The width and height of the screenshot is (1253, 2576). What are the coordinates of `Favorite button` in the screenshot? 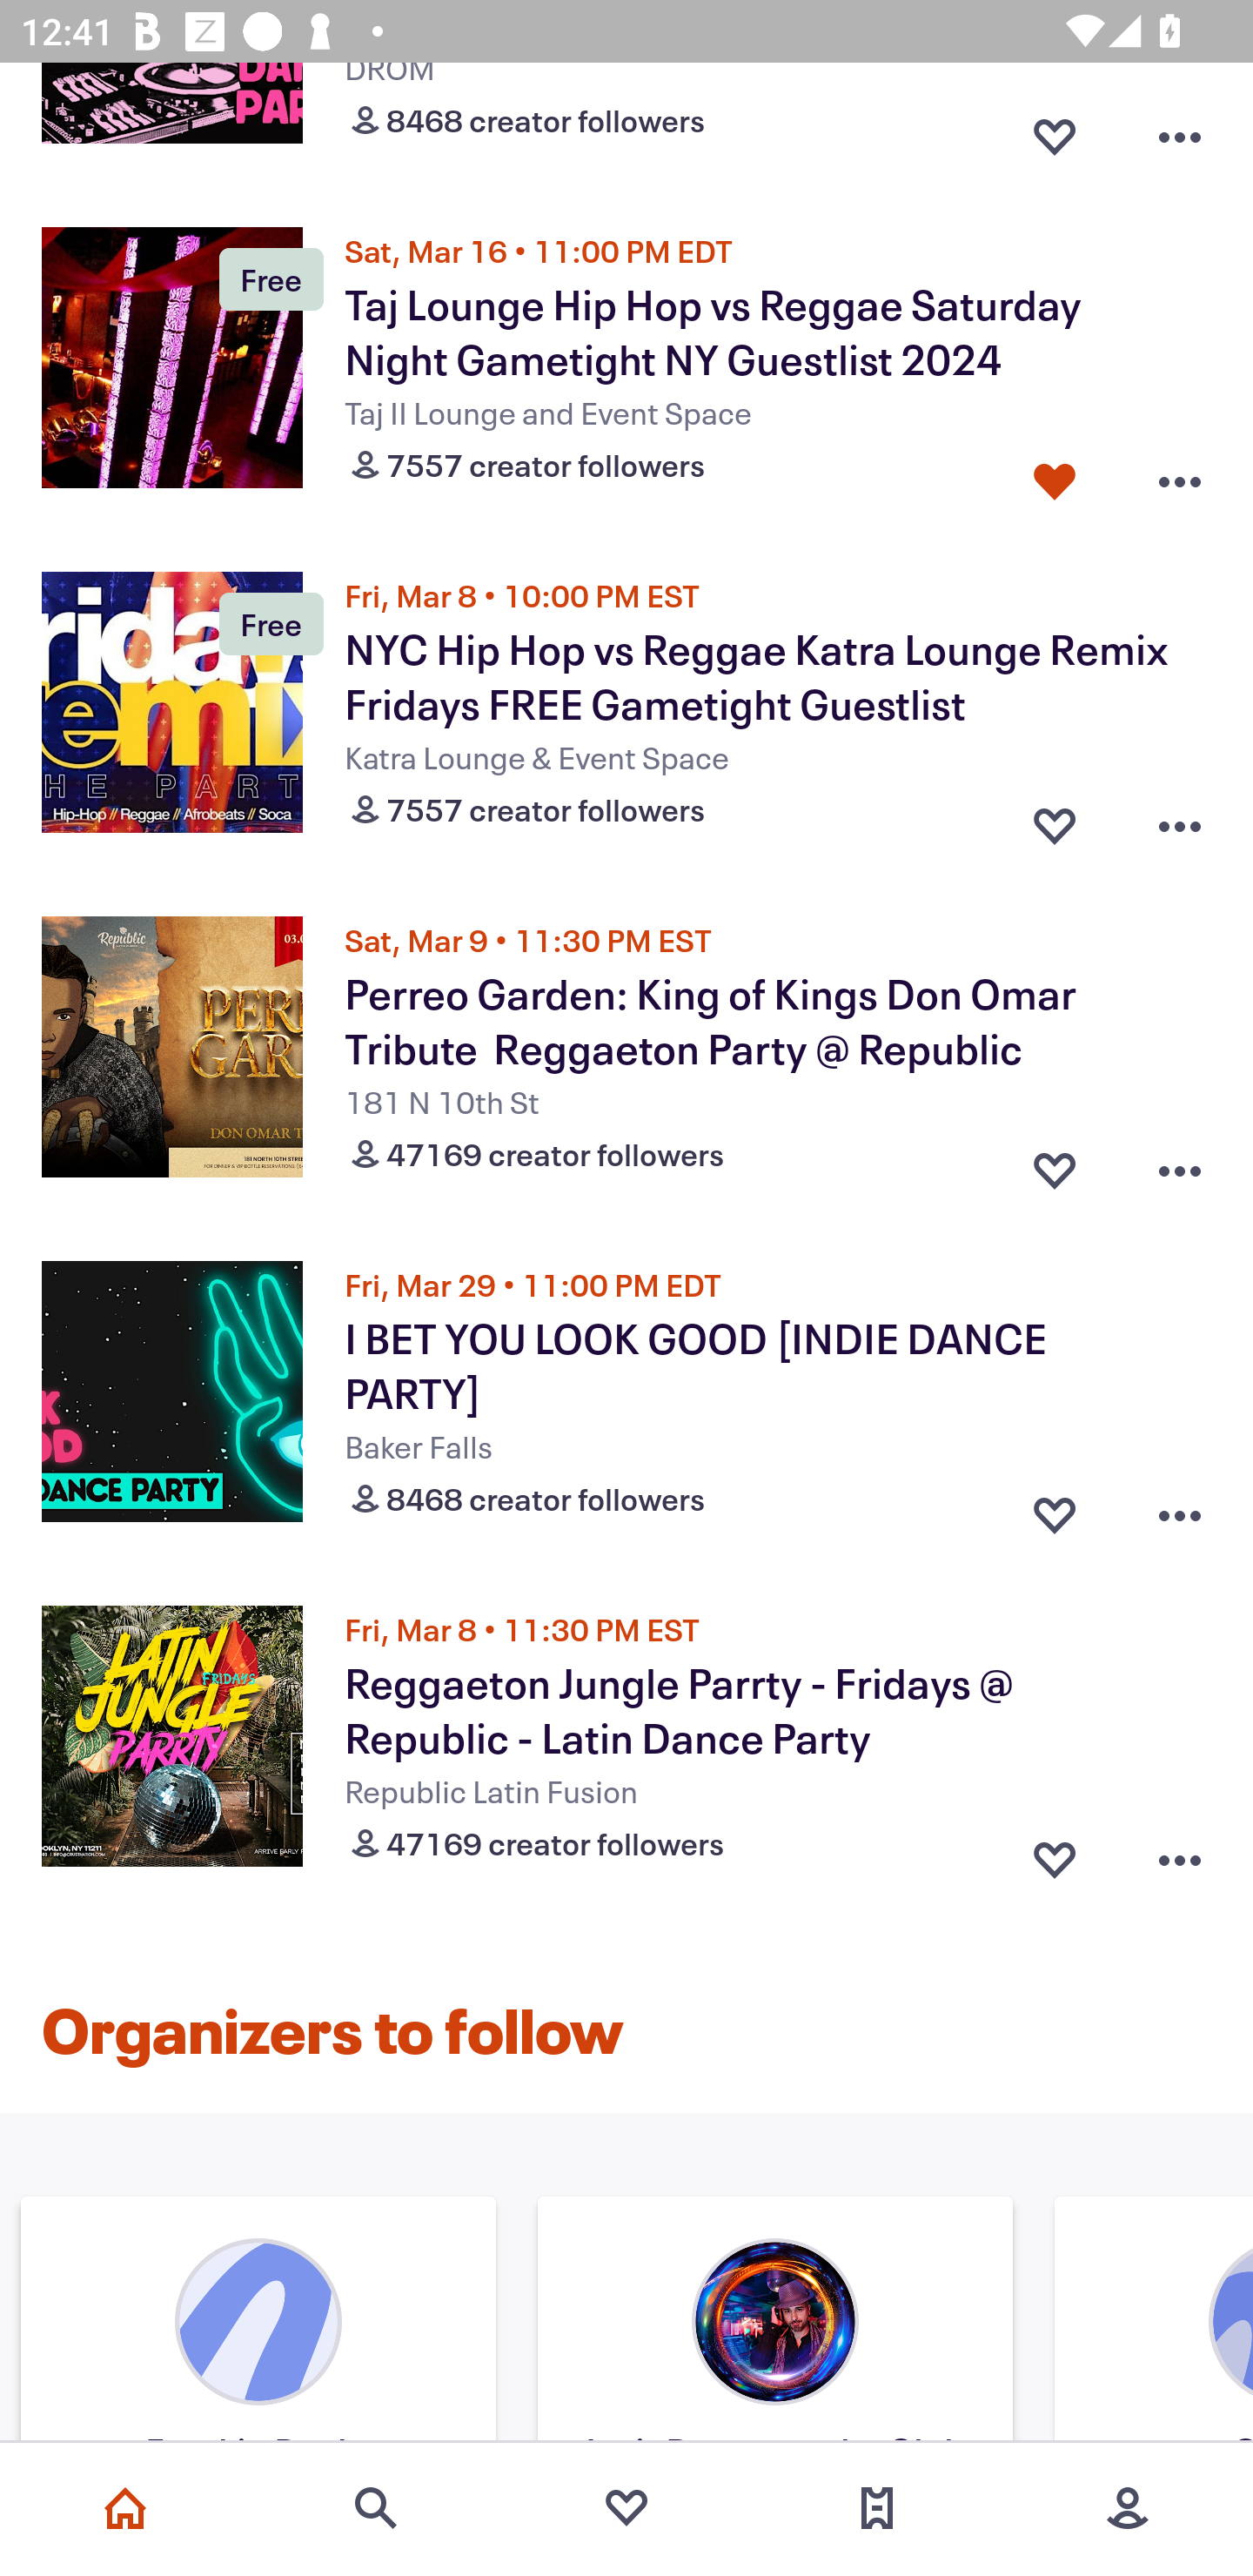 It's located at (1055, 1163).